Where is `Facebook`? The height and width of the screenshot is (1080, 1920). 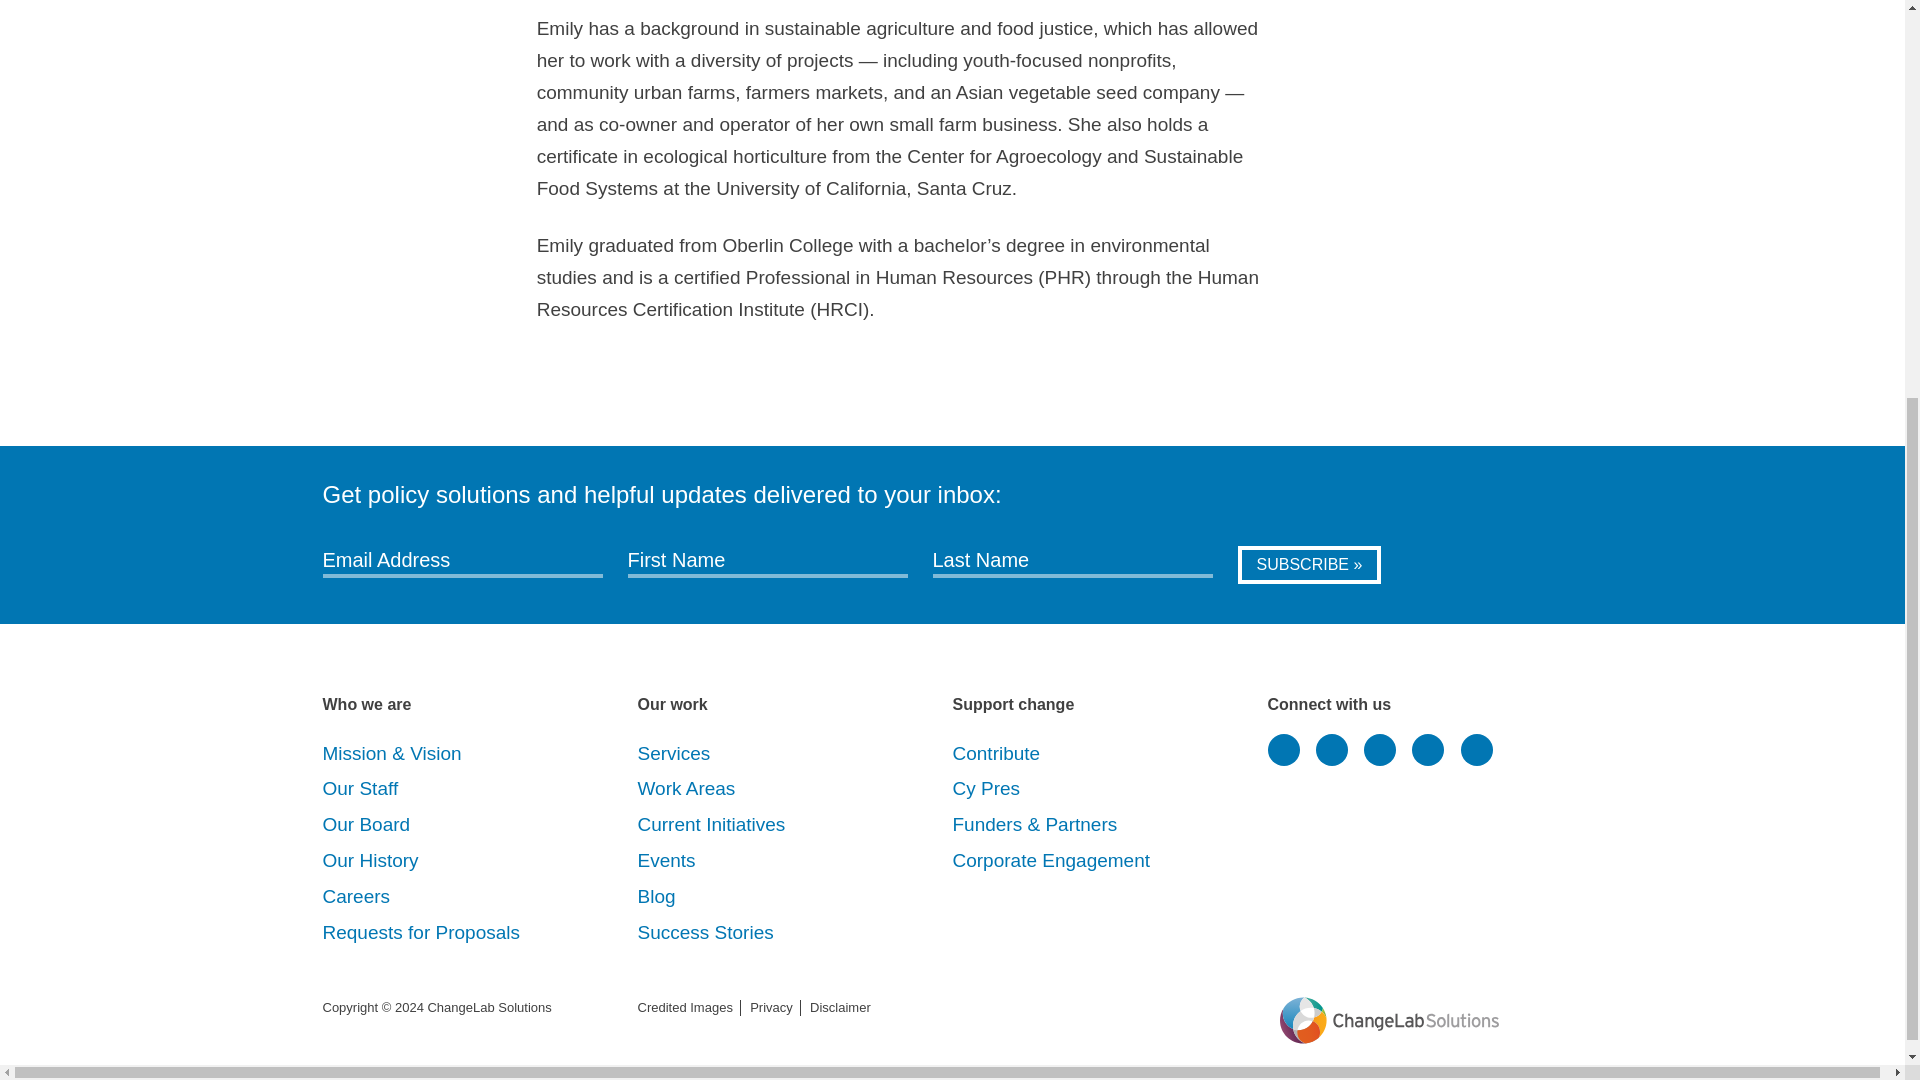 Facebook is located at coordinates (1379, 750).